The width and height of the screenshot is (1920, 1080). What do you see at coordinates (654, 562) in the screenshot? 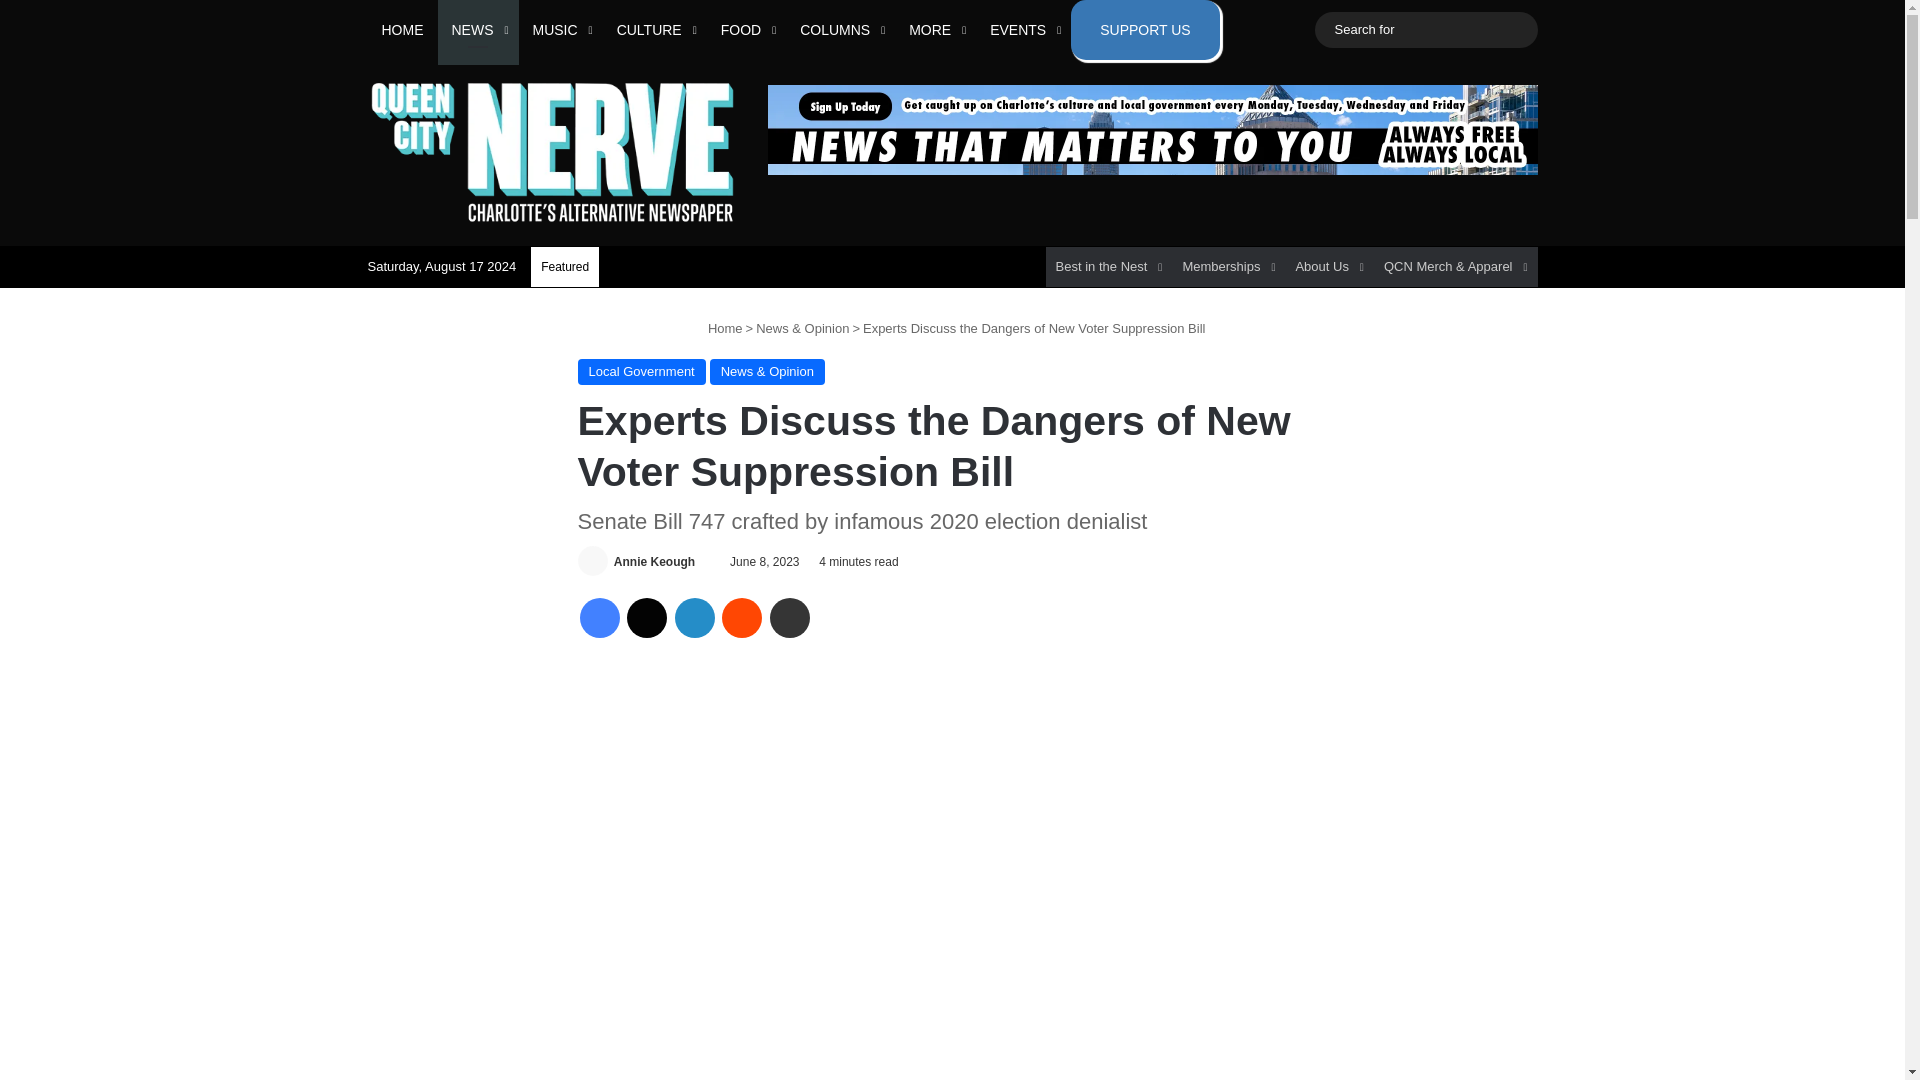
I see `Annie Keough` at bounding box center [654, 562].